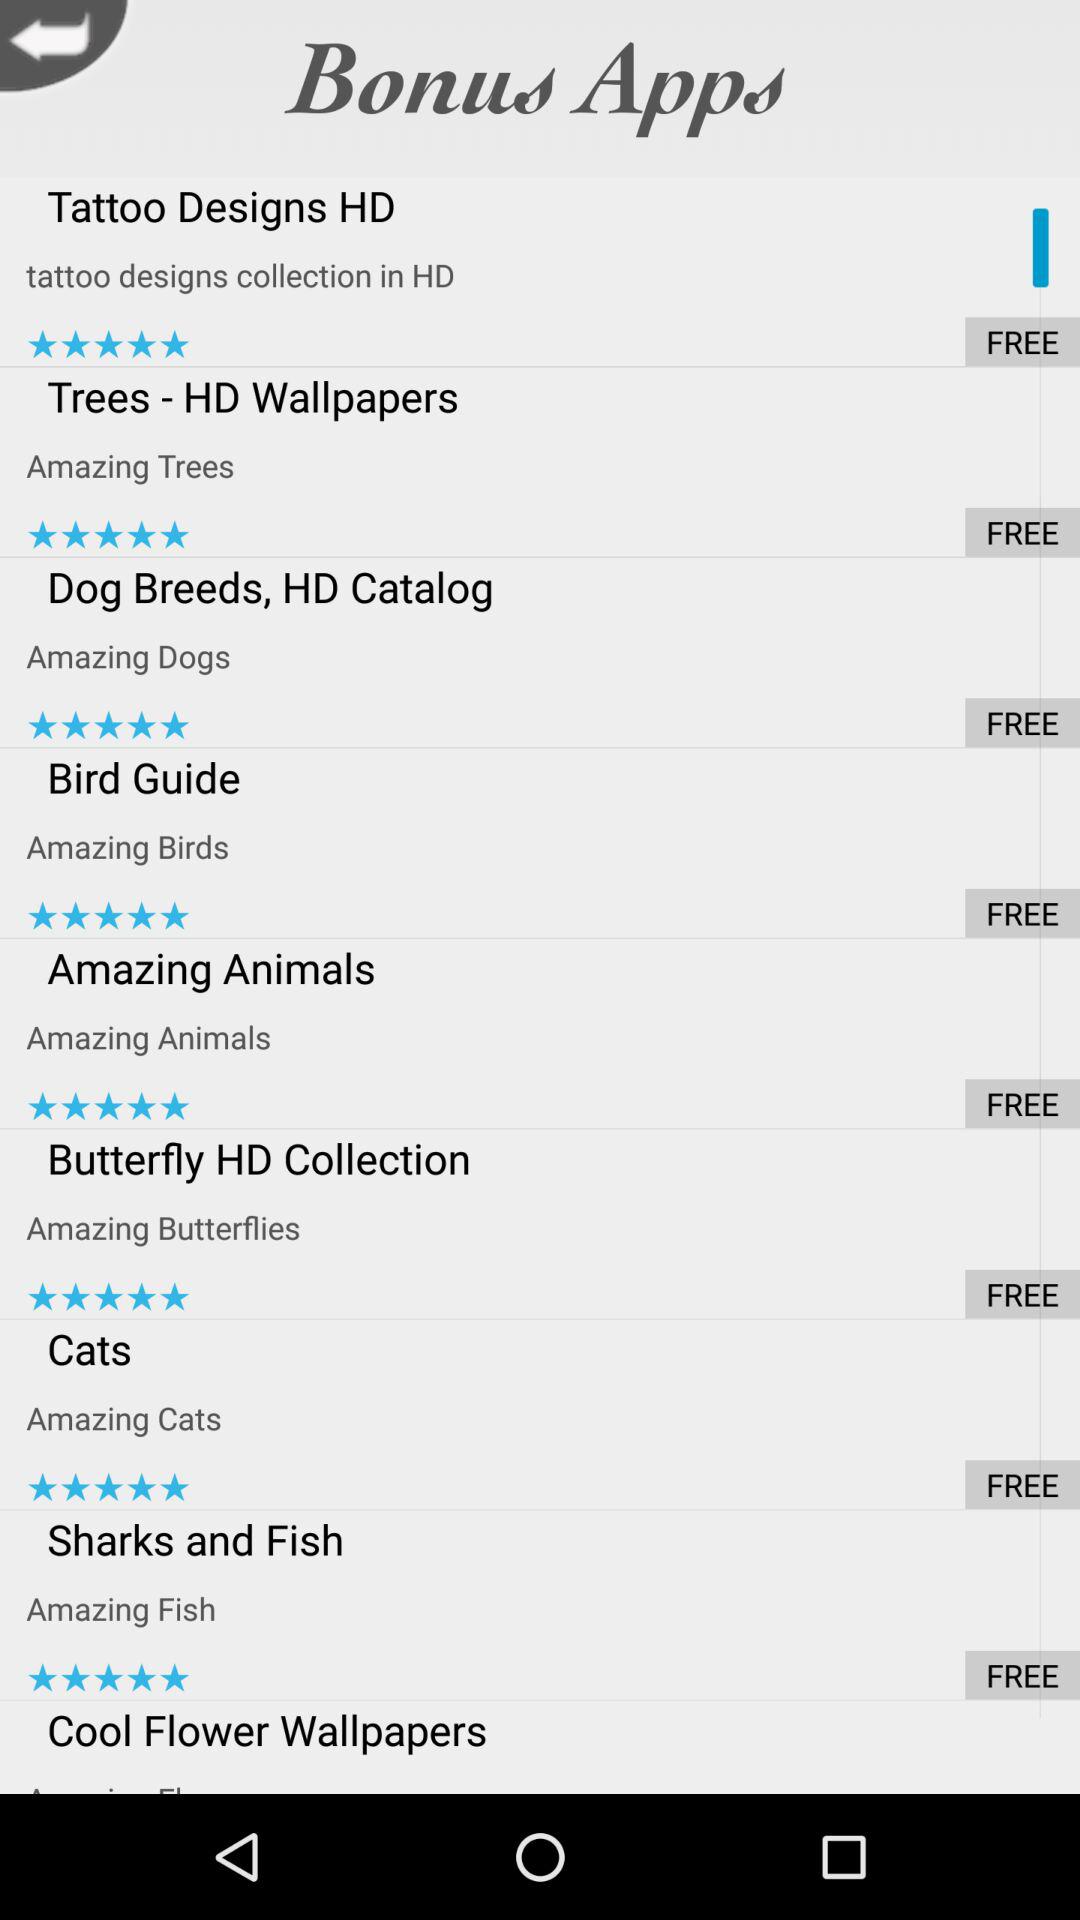 This screenshot has width=1080, height=1920. Describe the element at coordinates (553, 396) in the screenshot. I see `open the app above the amazing trees` at that location.